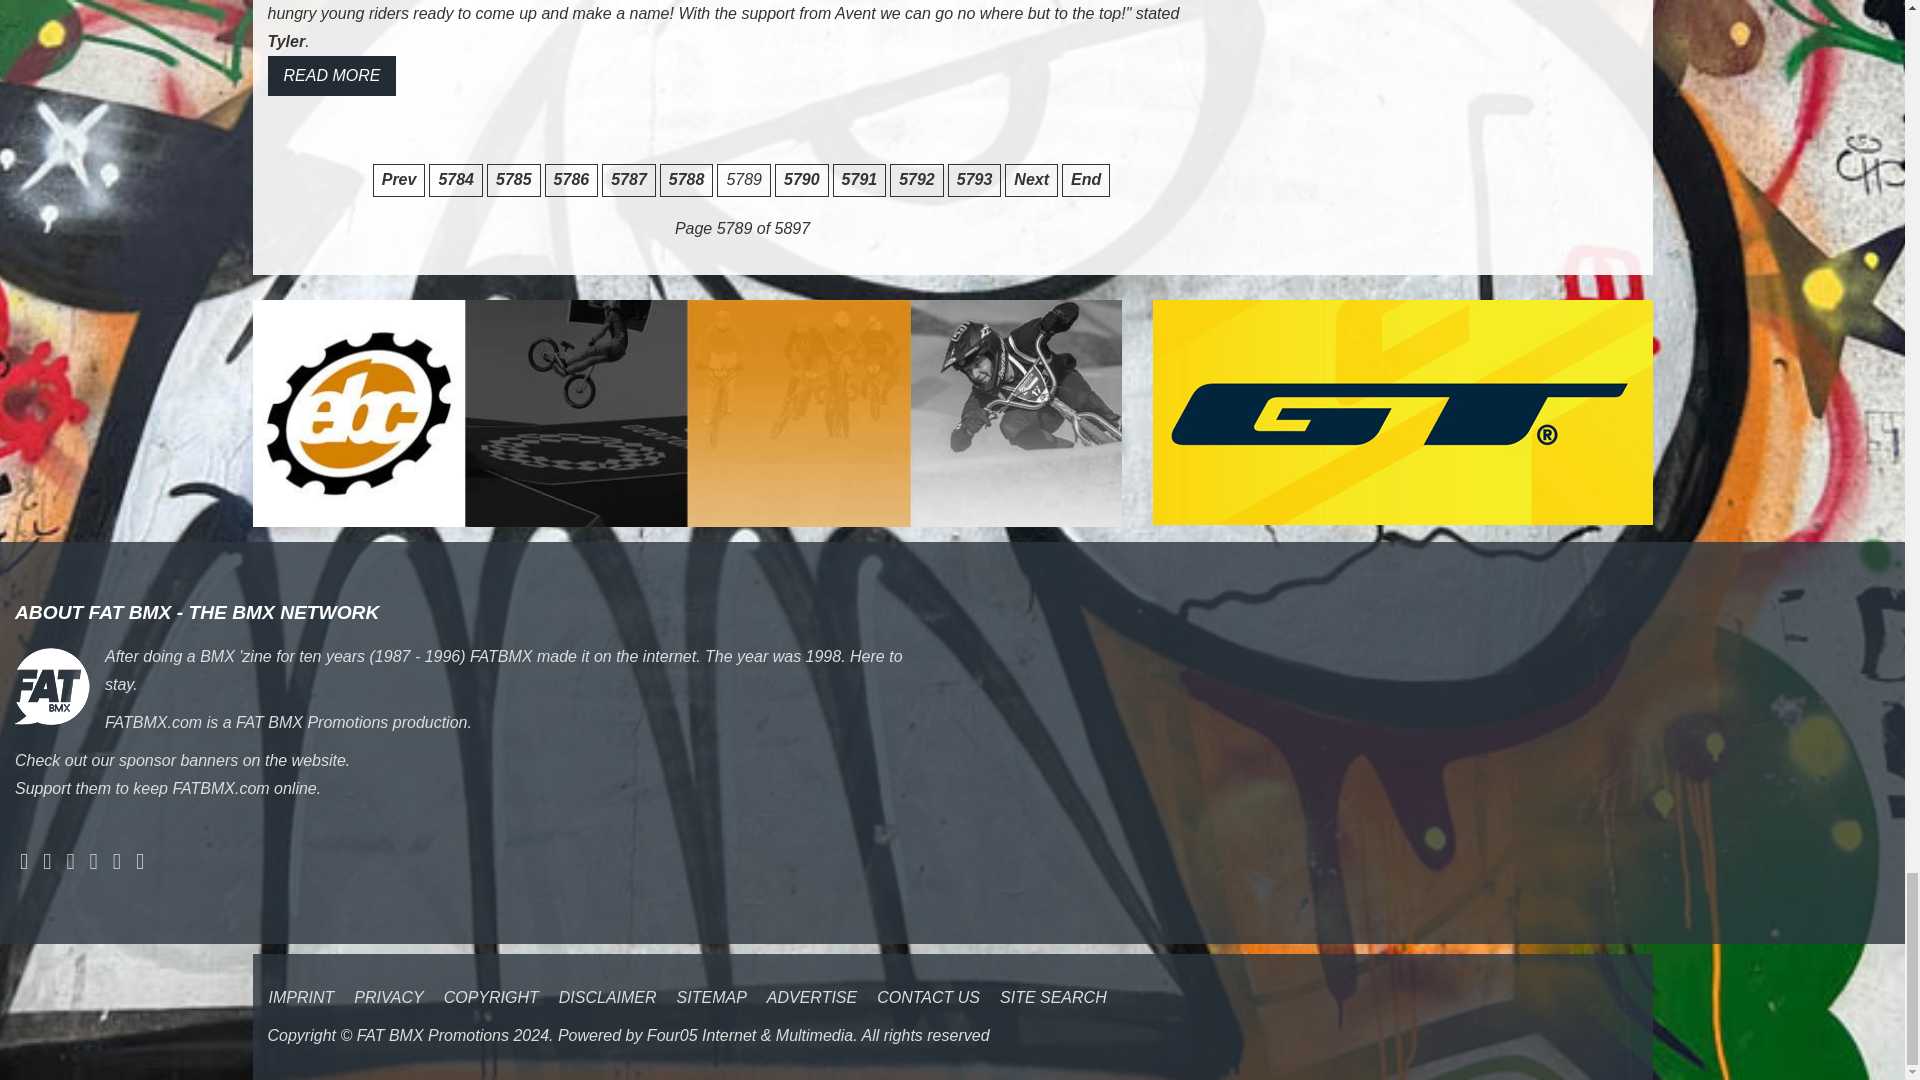 The width and height of the screenshot is (1920, 1080). Describe the element at coordinates (917, 180) in the screenshot. I see `5792` at that location.